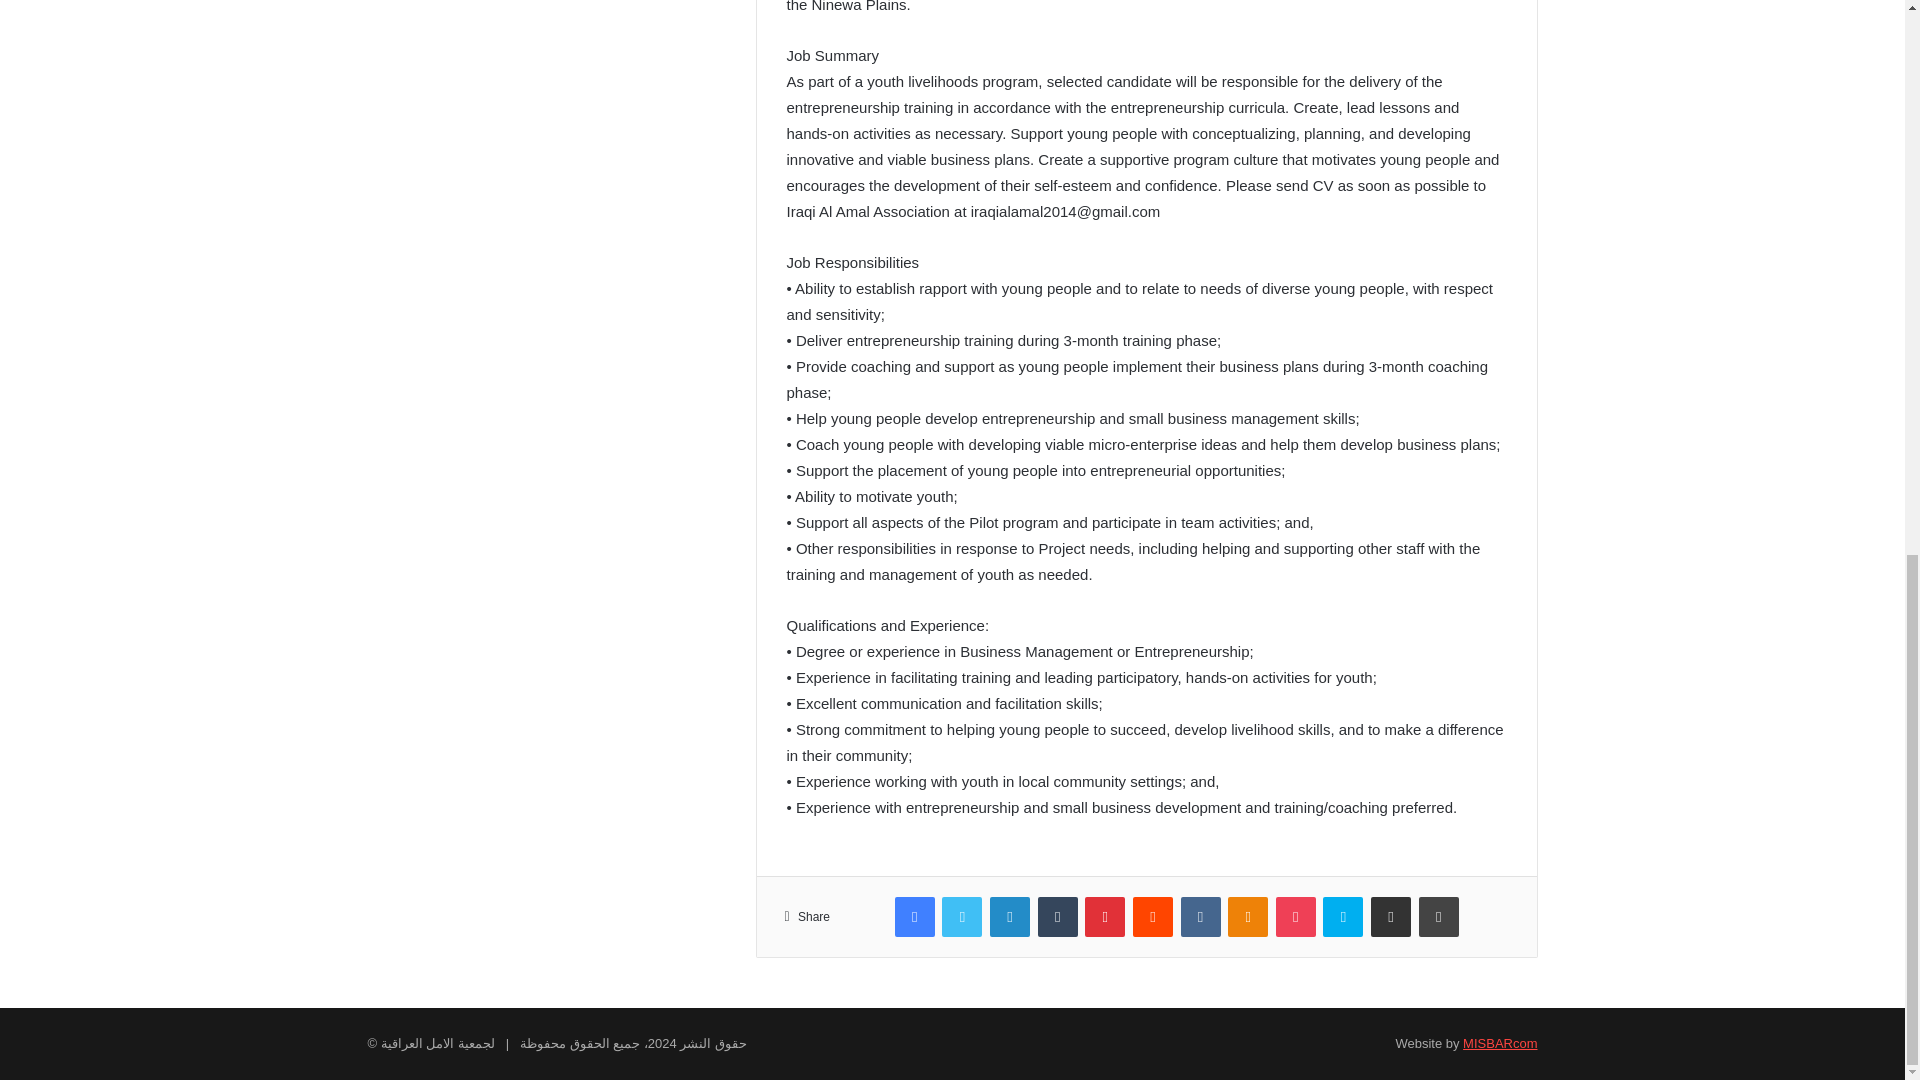 The width and height of the screenshot is (1920, 1080). I want to click on Pinterest, so click(1104, 917).